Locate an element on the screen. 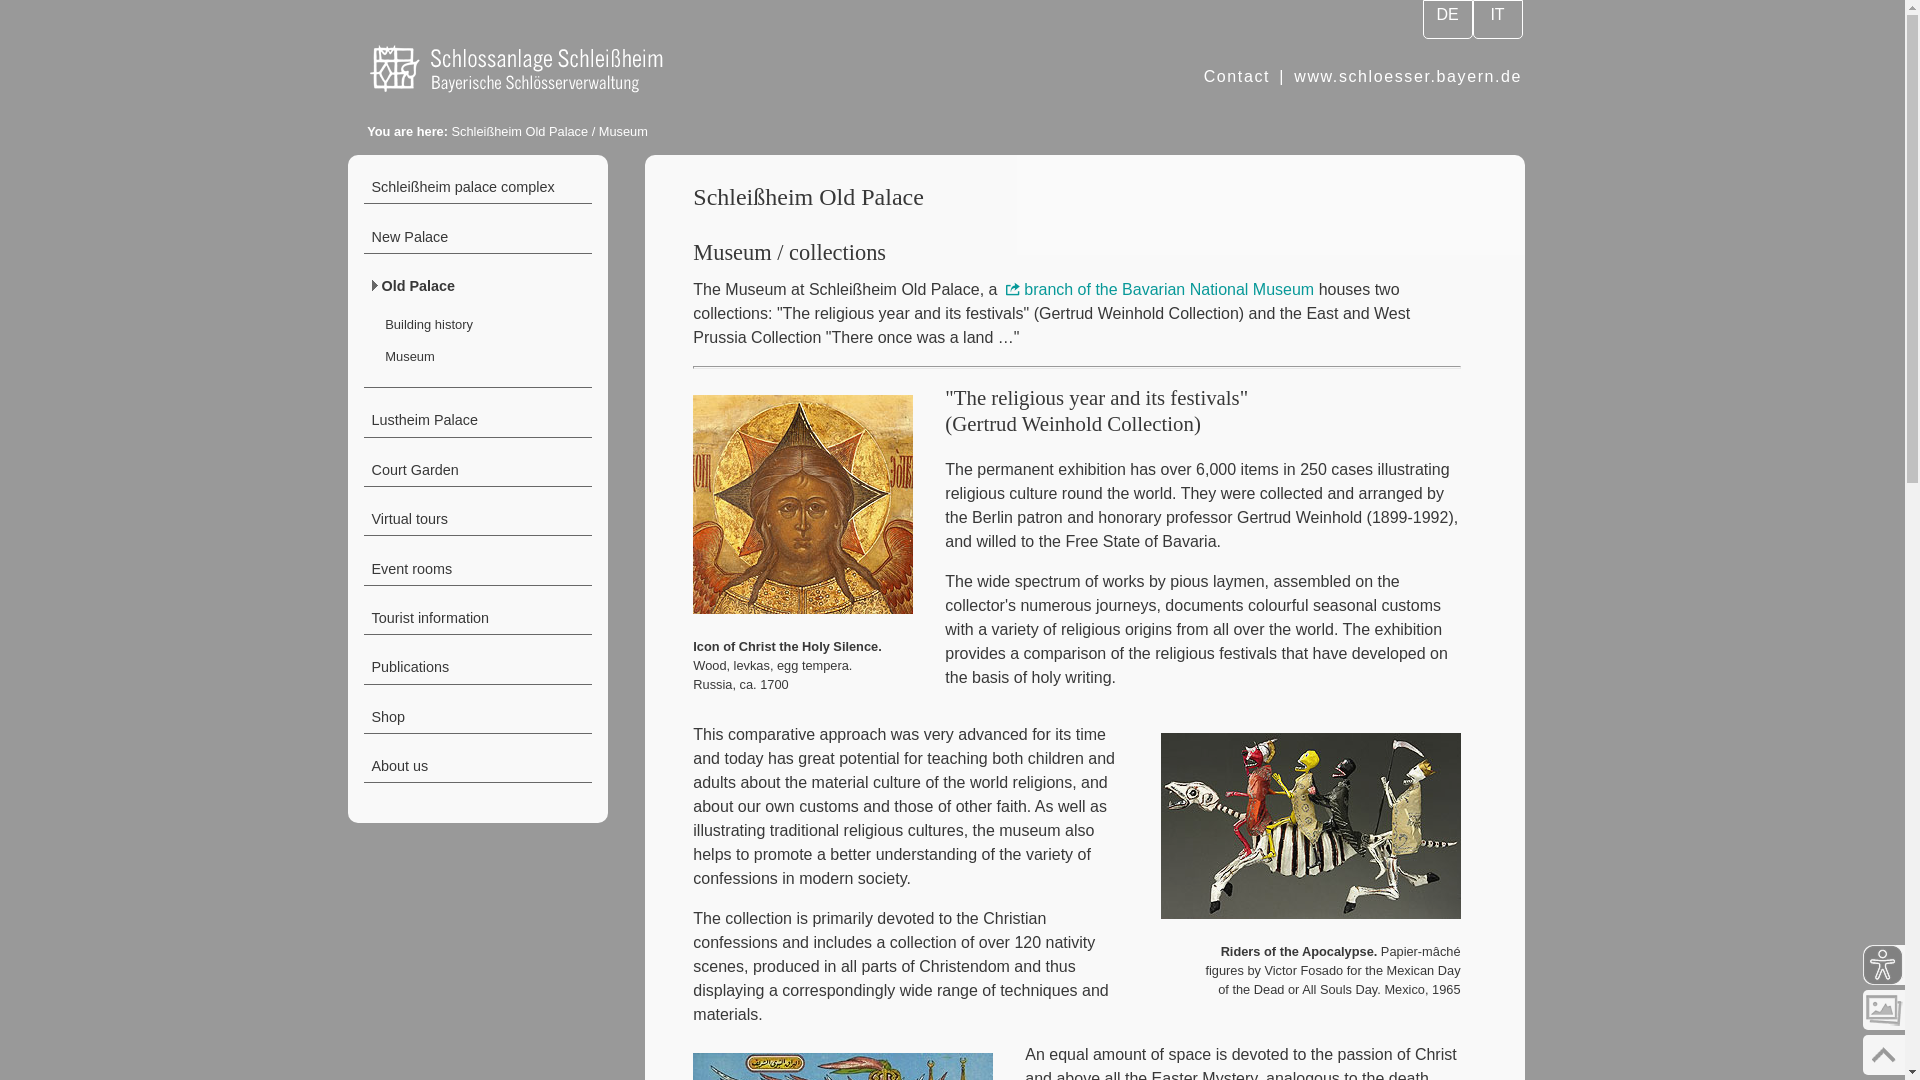 This screenshot has width=1920, height=1080. External link to www.schloesser.bayern.de is located at coordinates (1408, 76).